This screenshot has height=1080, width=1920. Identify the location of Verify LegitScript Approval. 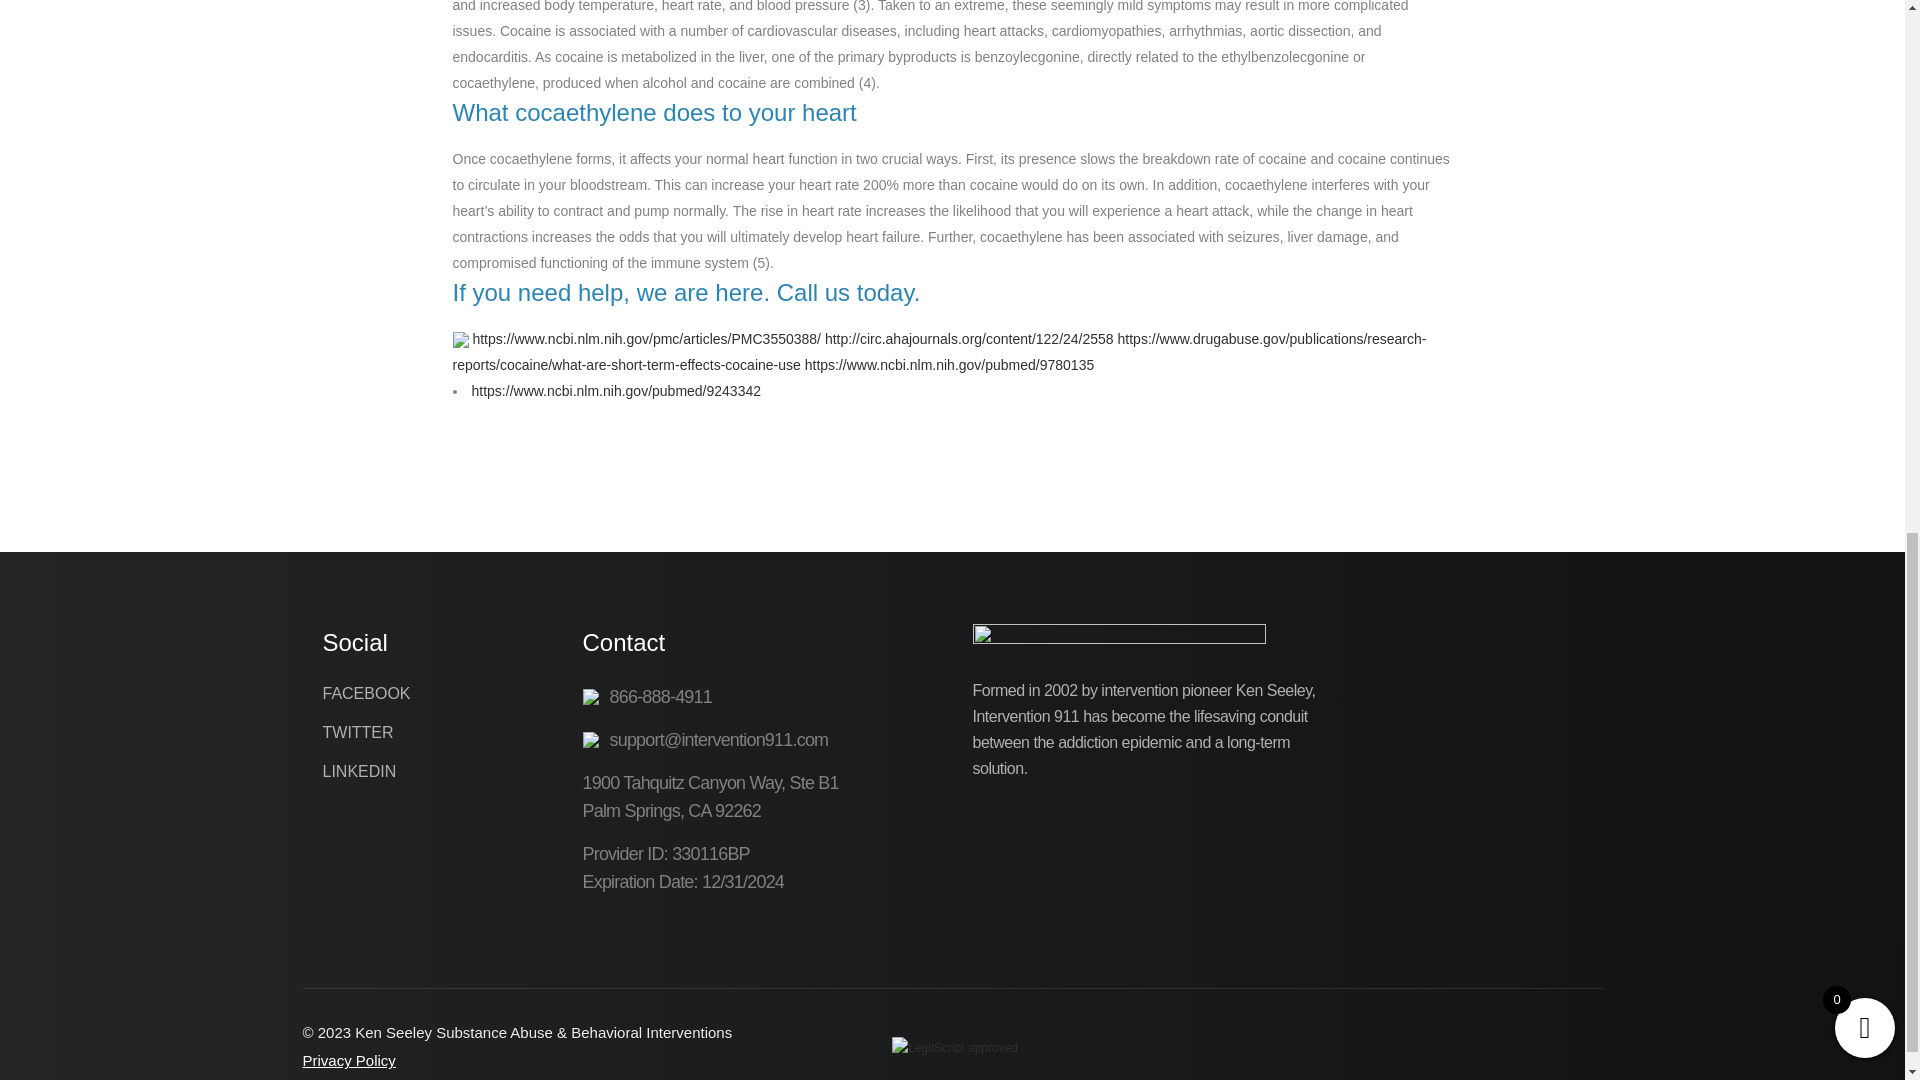
(954, 1047).